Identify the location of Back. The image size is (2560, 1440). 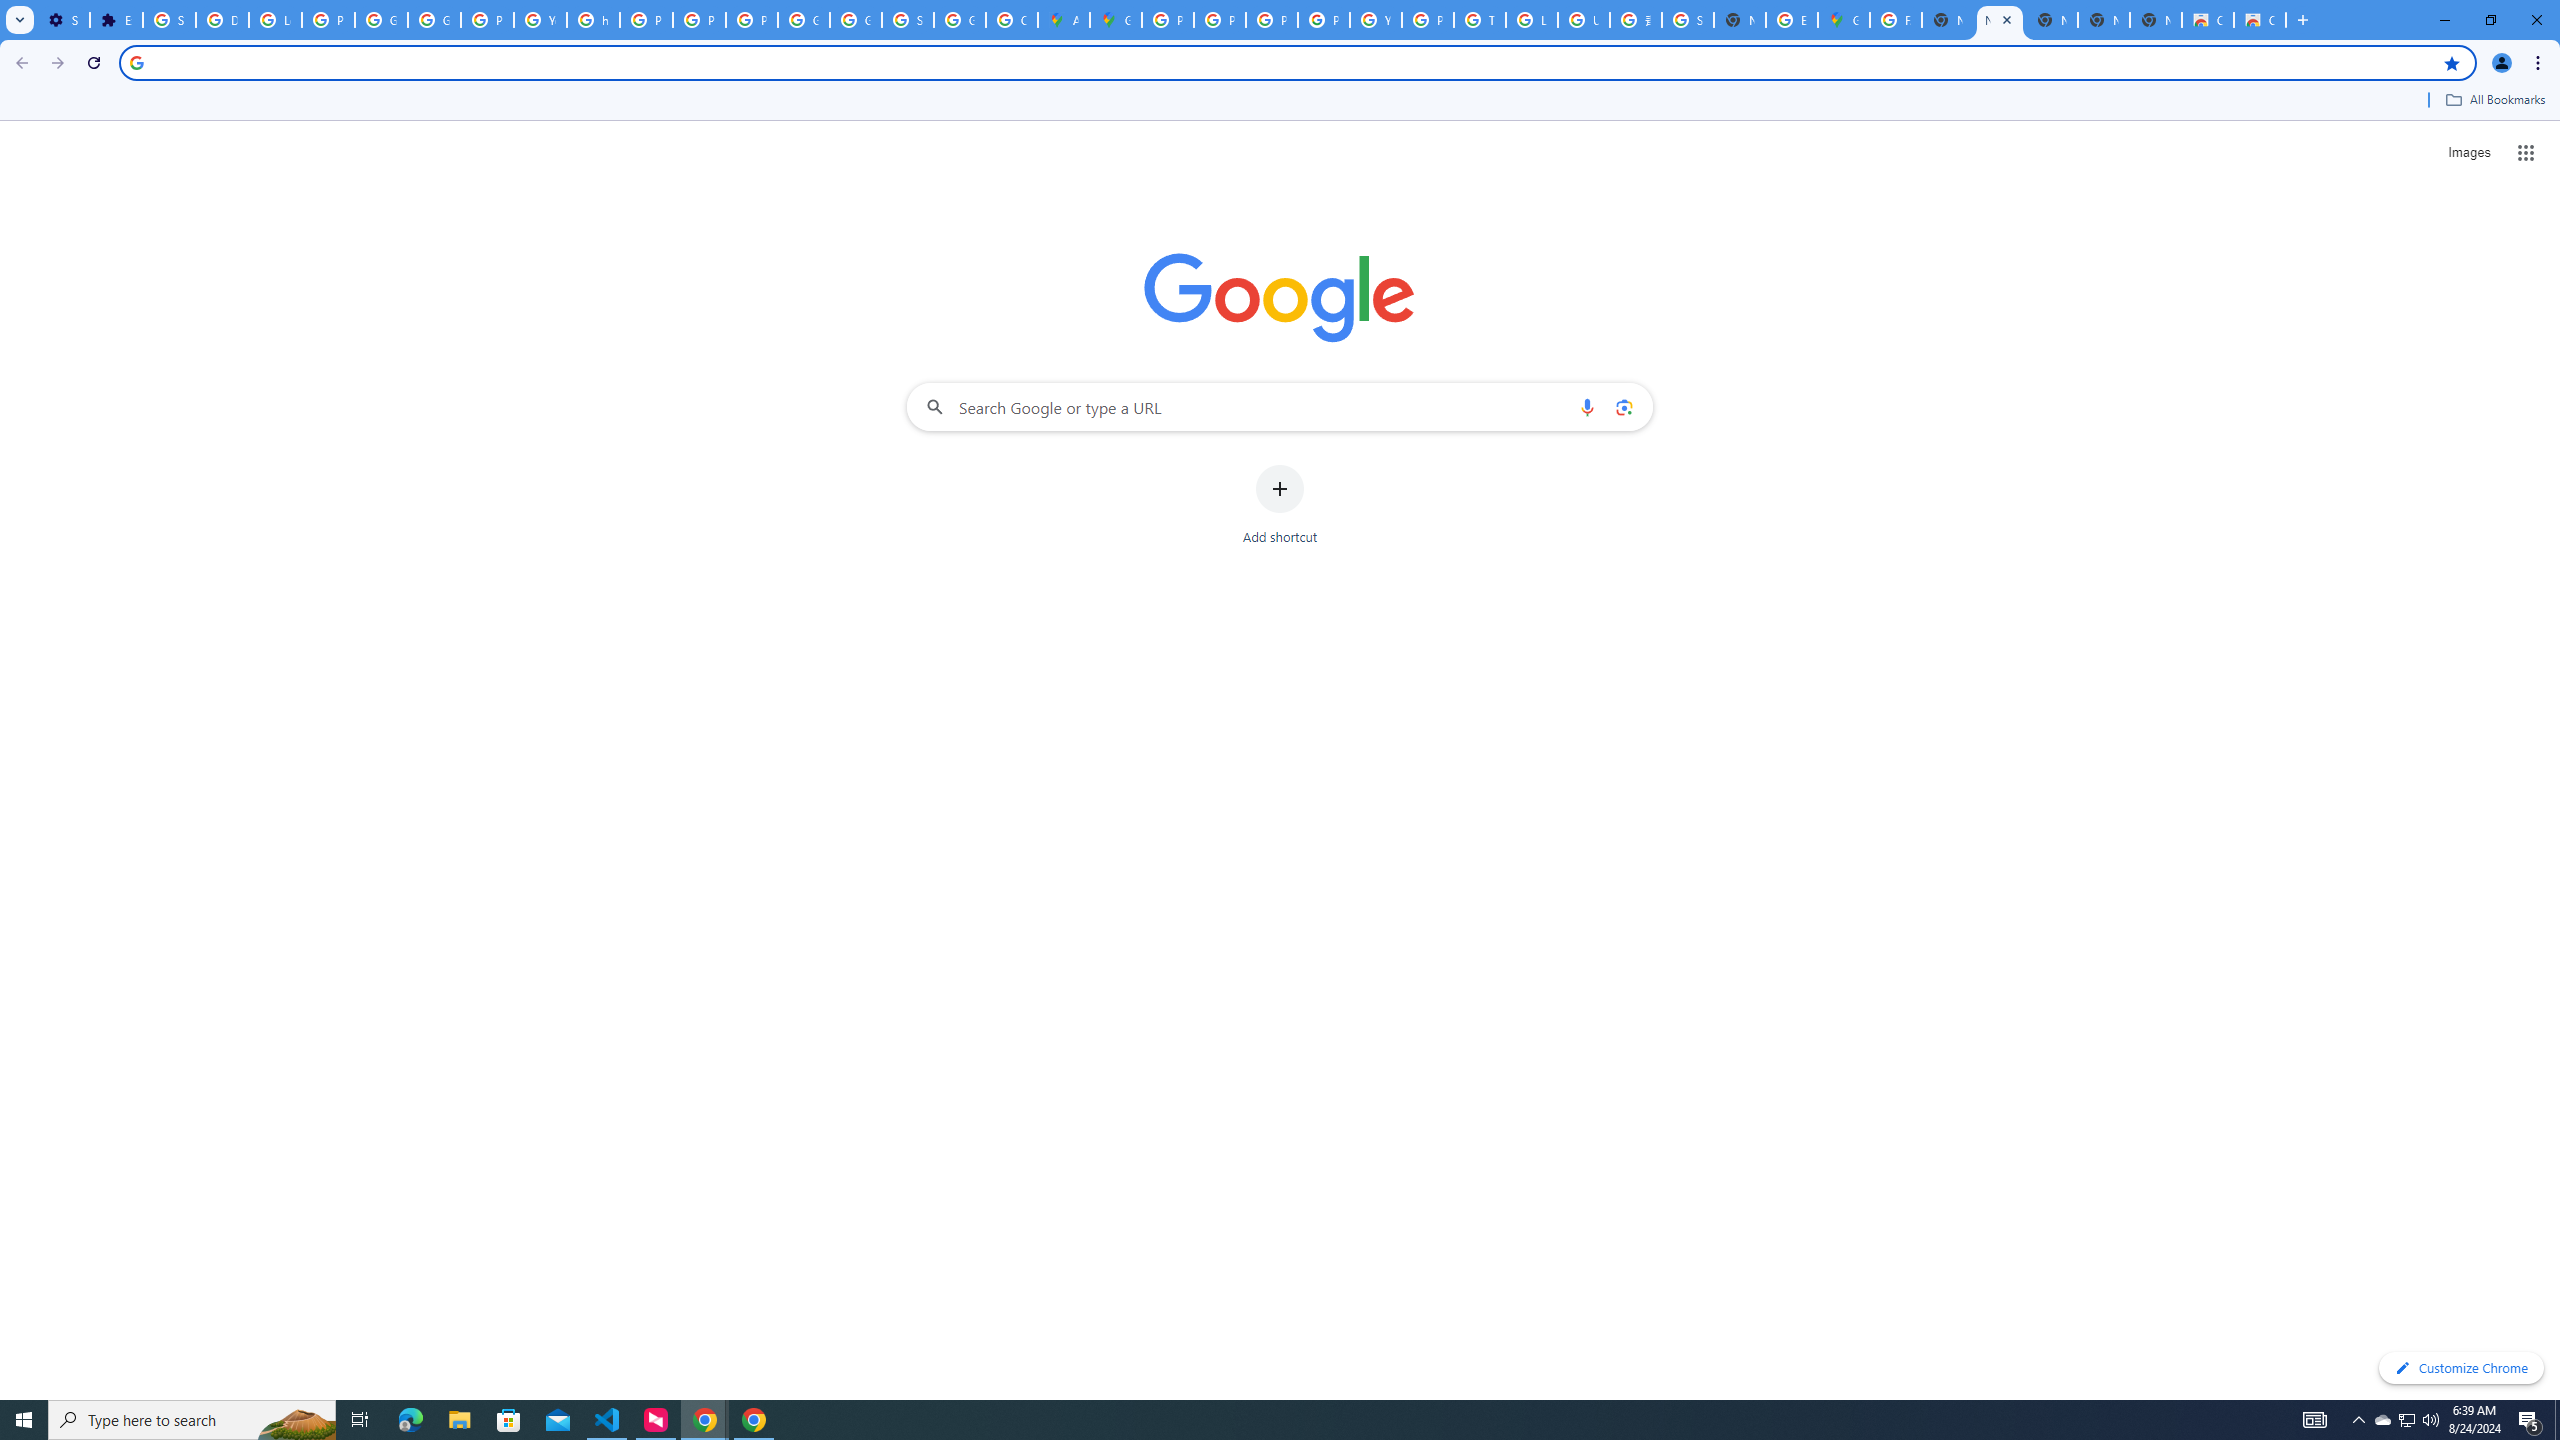
(19, 63).